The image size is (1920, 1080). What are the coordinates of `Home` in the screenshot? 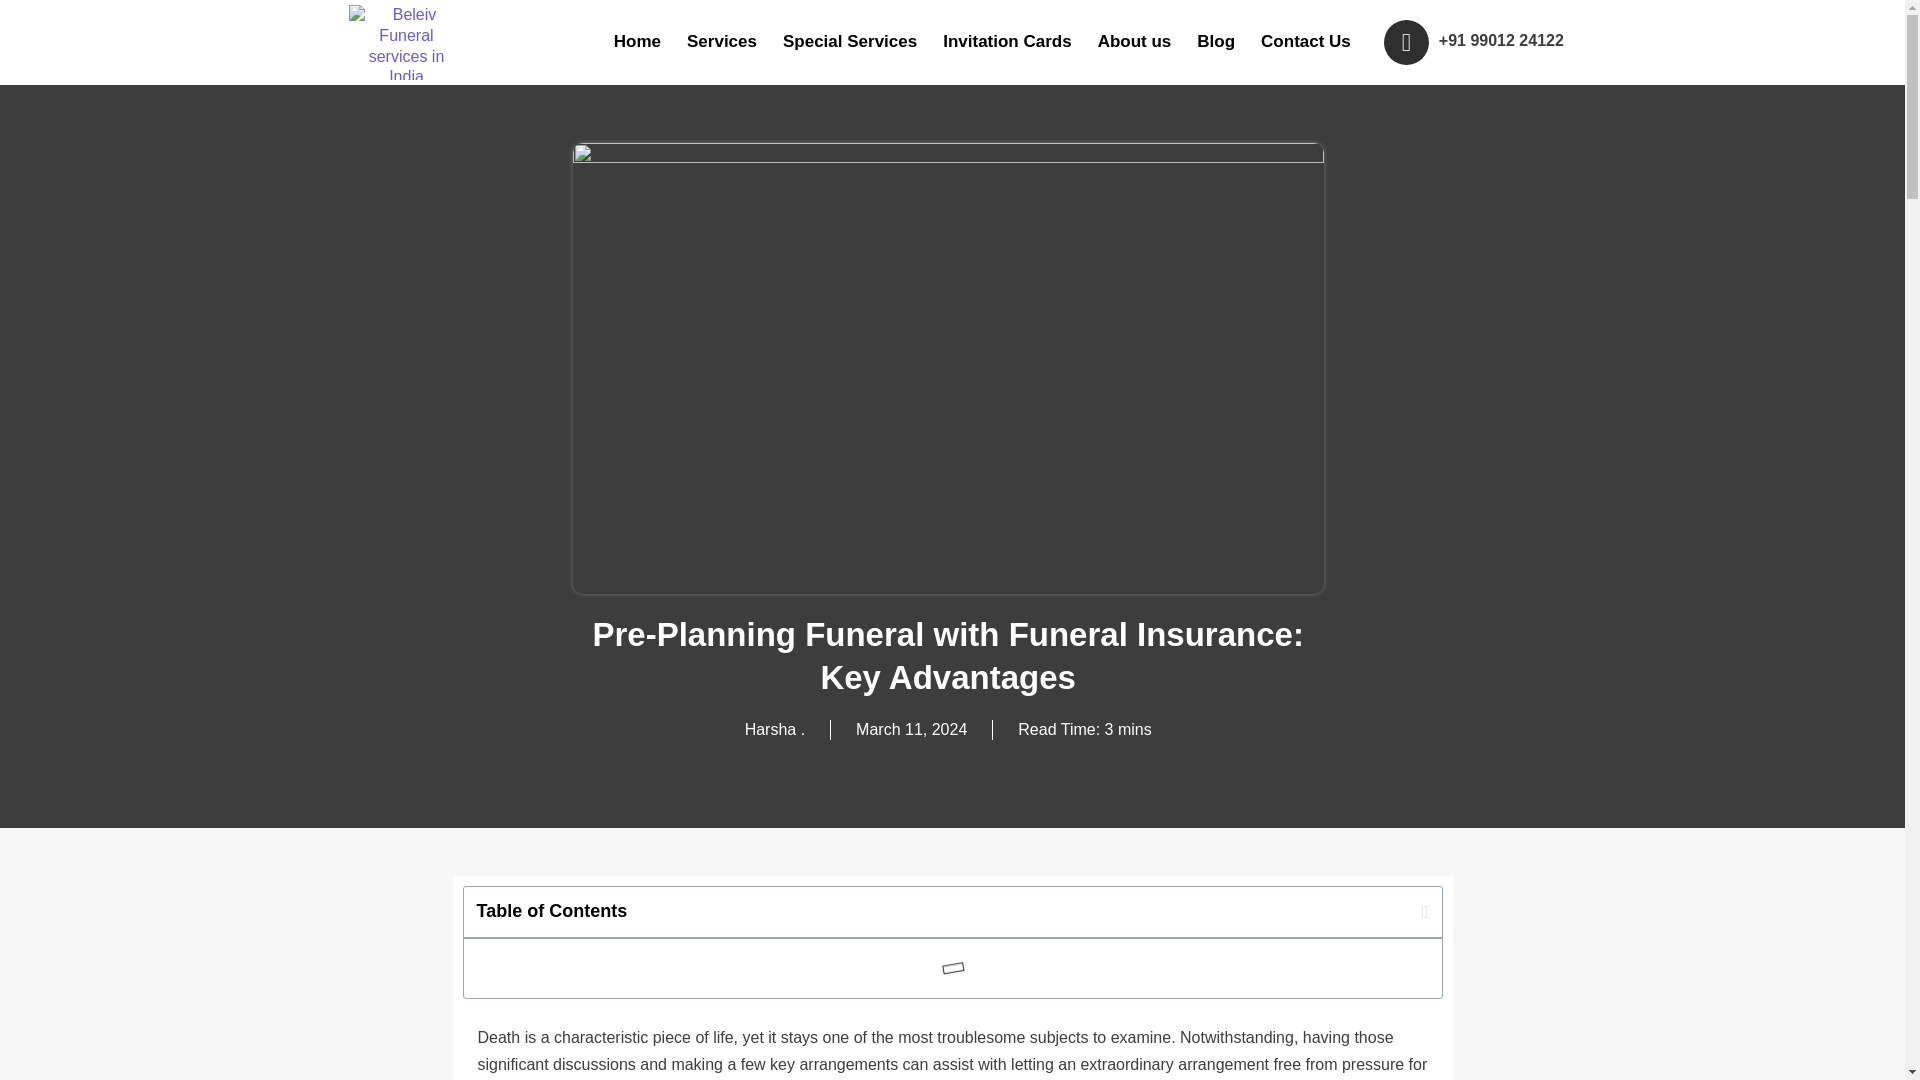 It's located at (636, 41).